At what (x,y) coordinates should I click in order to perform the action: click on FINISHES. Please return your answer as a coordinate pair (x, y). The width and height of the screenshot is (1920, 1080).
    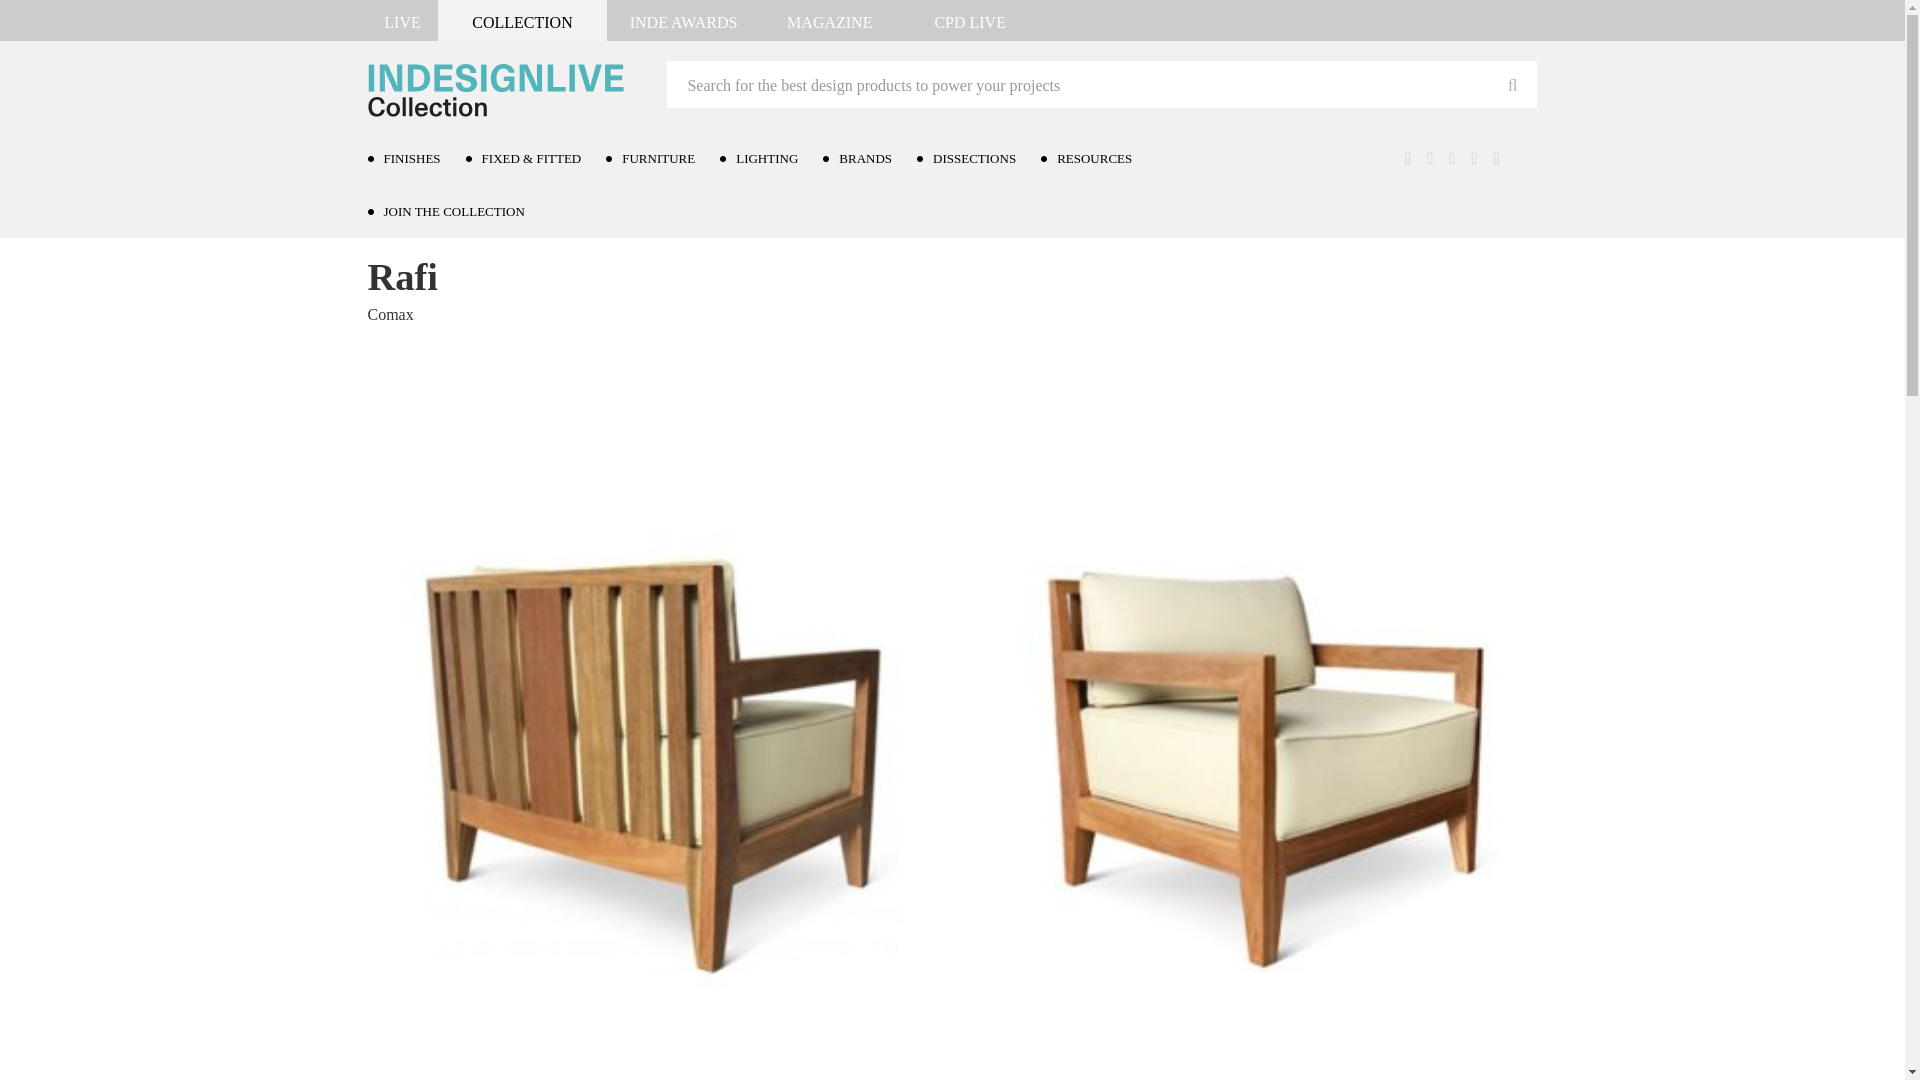
    Looking at the image, I should click on (417, 158).